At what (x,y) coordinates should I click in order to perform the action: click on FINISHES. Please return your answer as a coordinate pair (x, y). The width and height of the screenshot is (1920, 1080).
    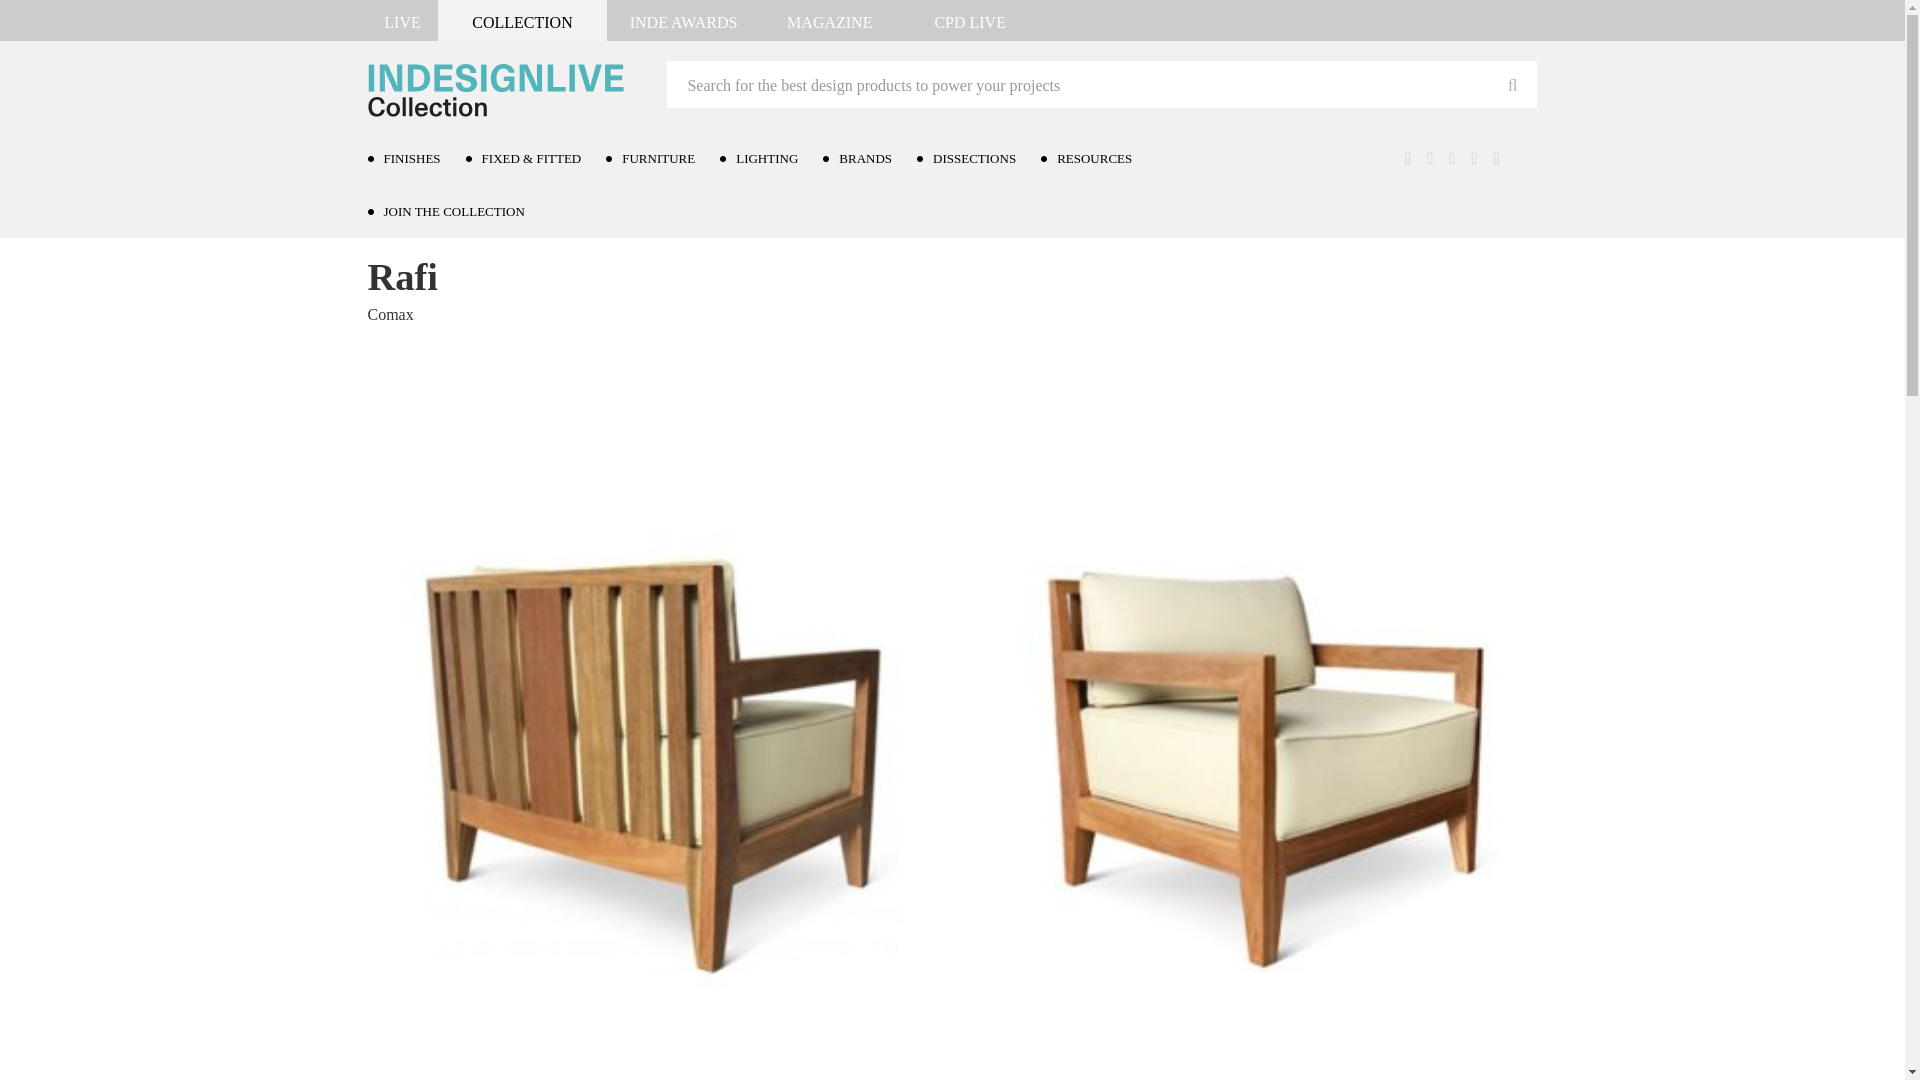
    Looking at the image, I should click on (417, 158).